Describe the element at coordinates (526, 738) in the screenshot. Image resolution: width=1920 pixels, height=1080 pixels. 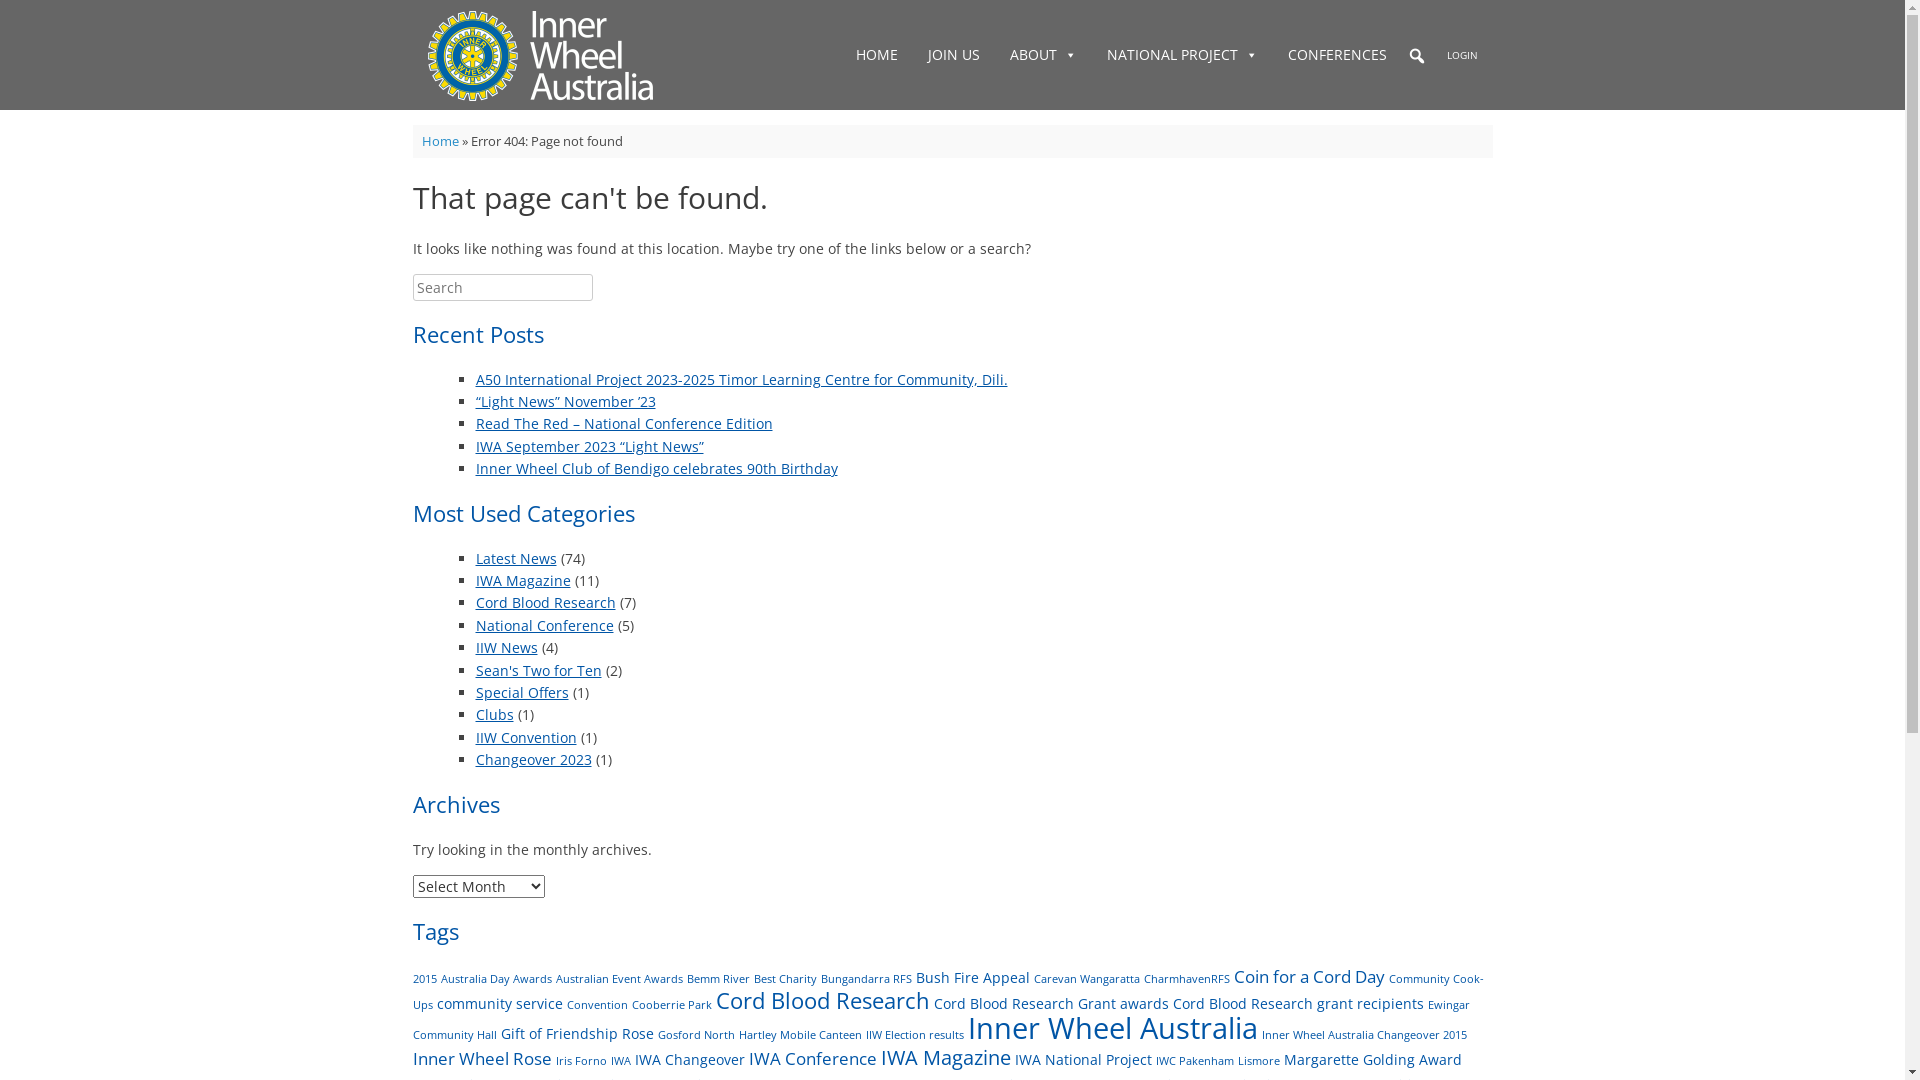
I see `IIW Convention` at that location.